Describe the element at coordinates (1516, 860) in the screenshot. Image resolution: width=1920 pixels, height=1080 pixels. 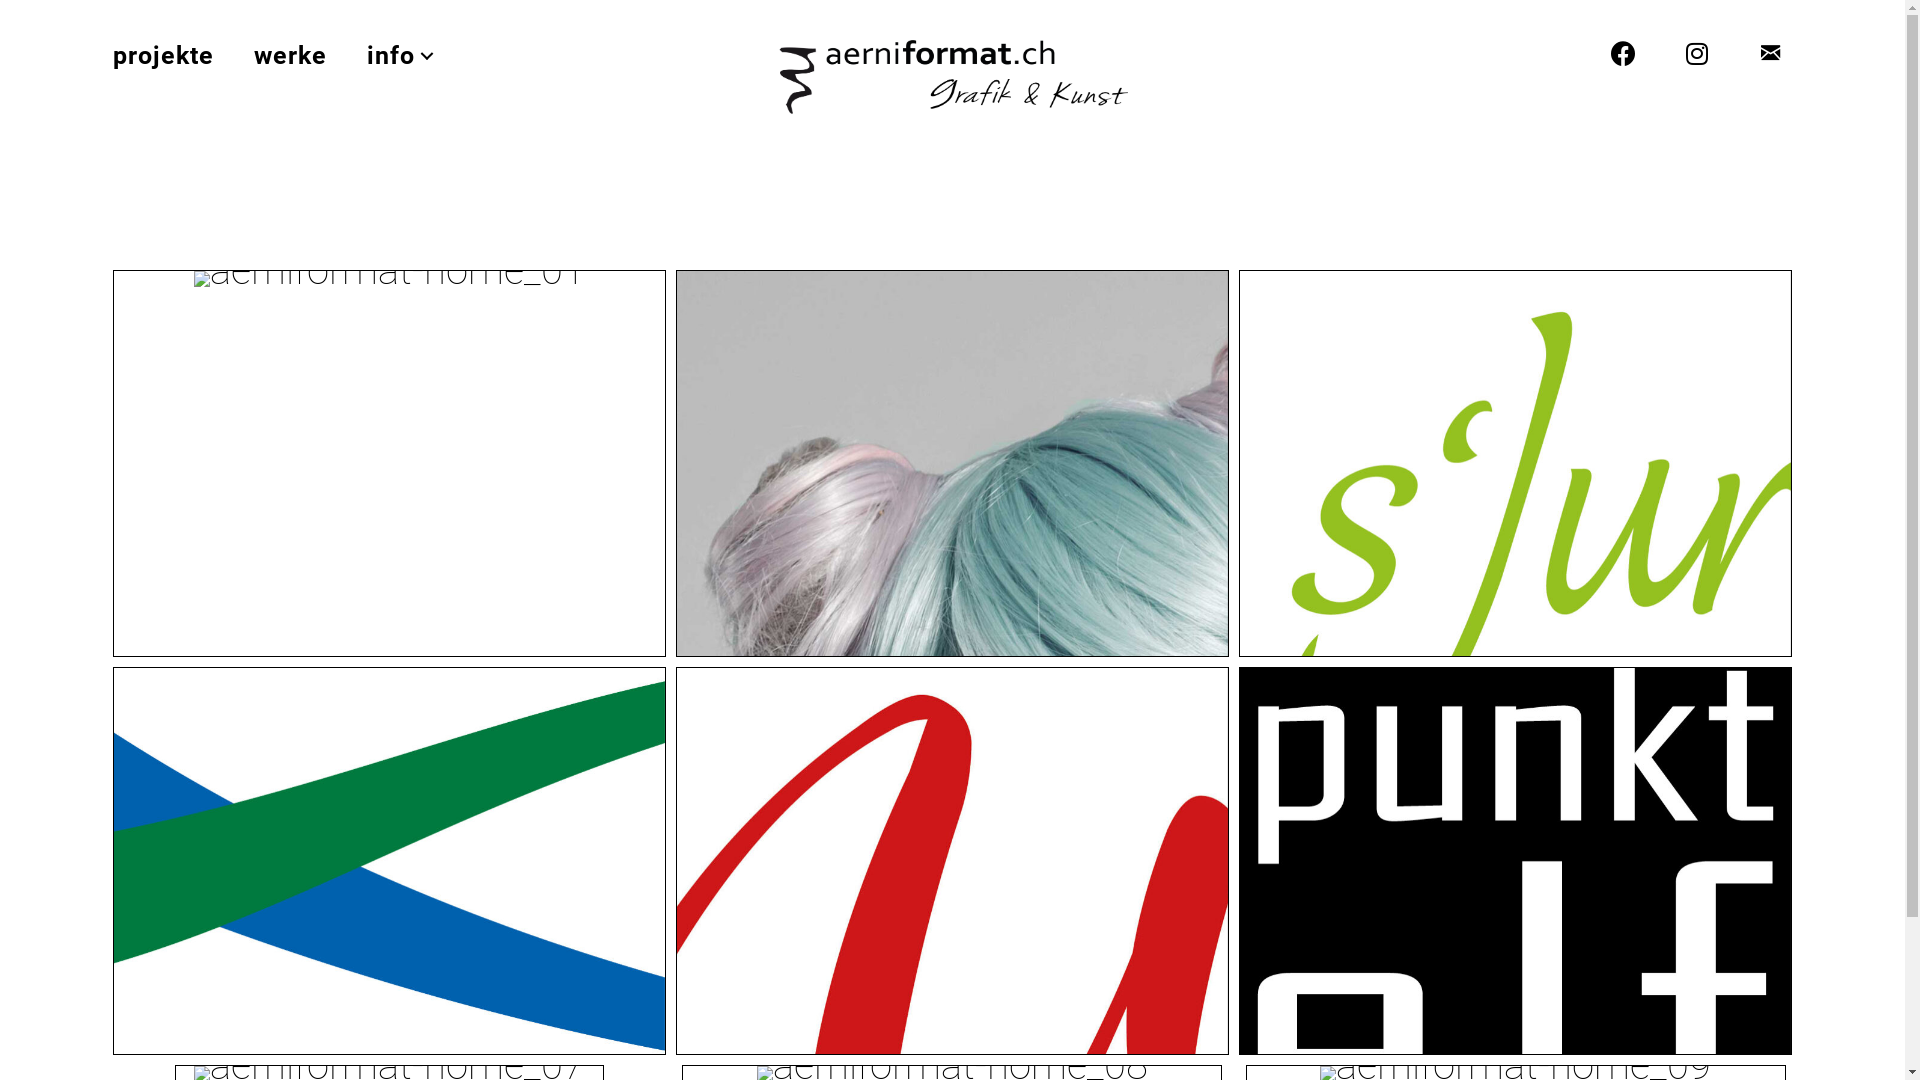
I see `aerniformat-home_06` at that location.